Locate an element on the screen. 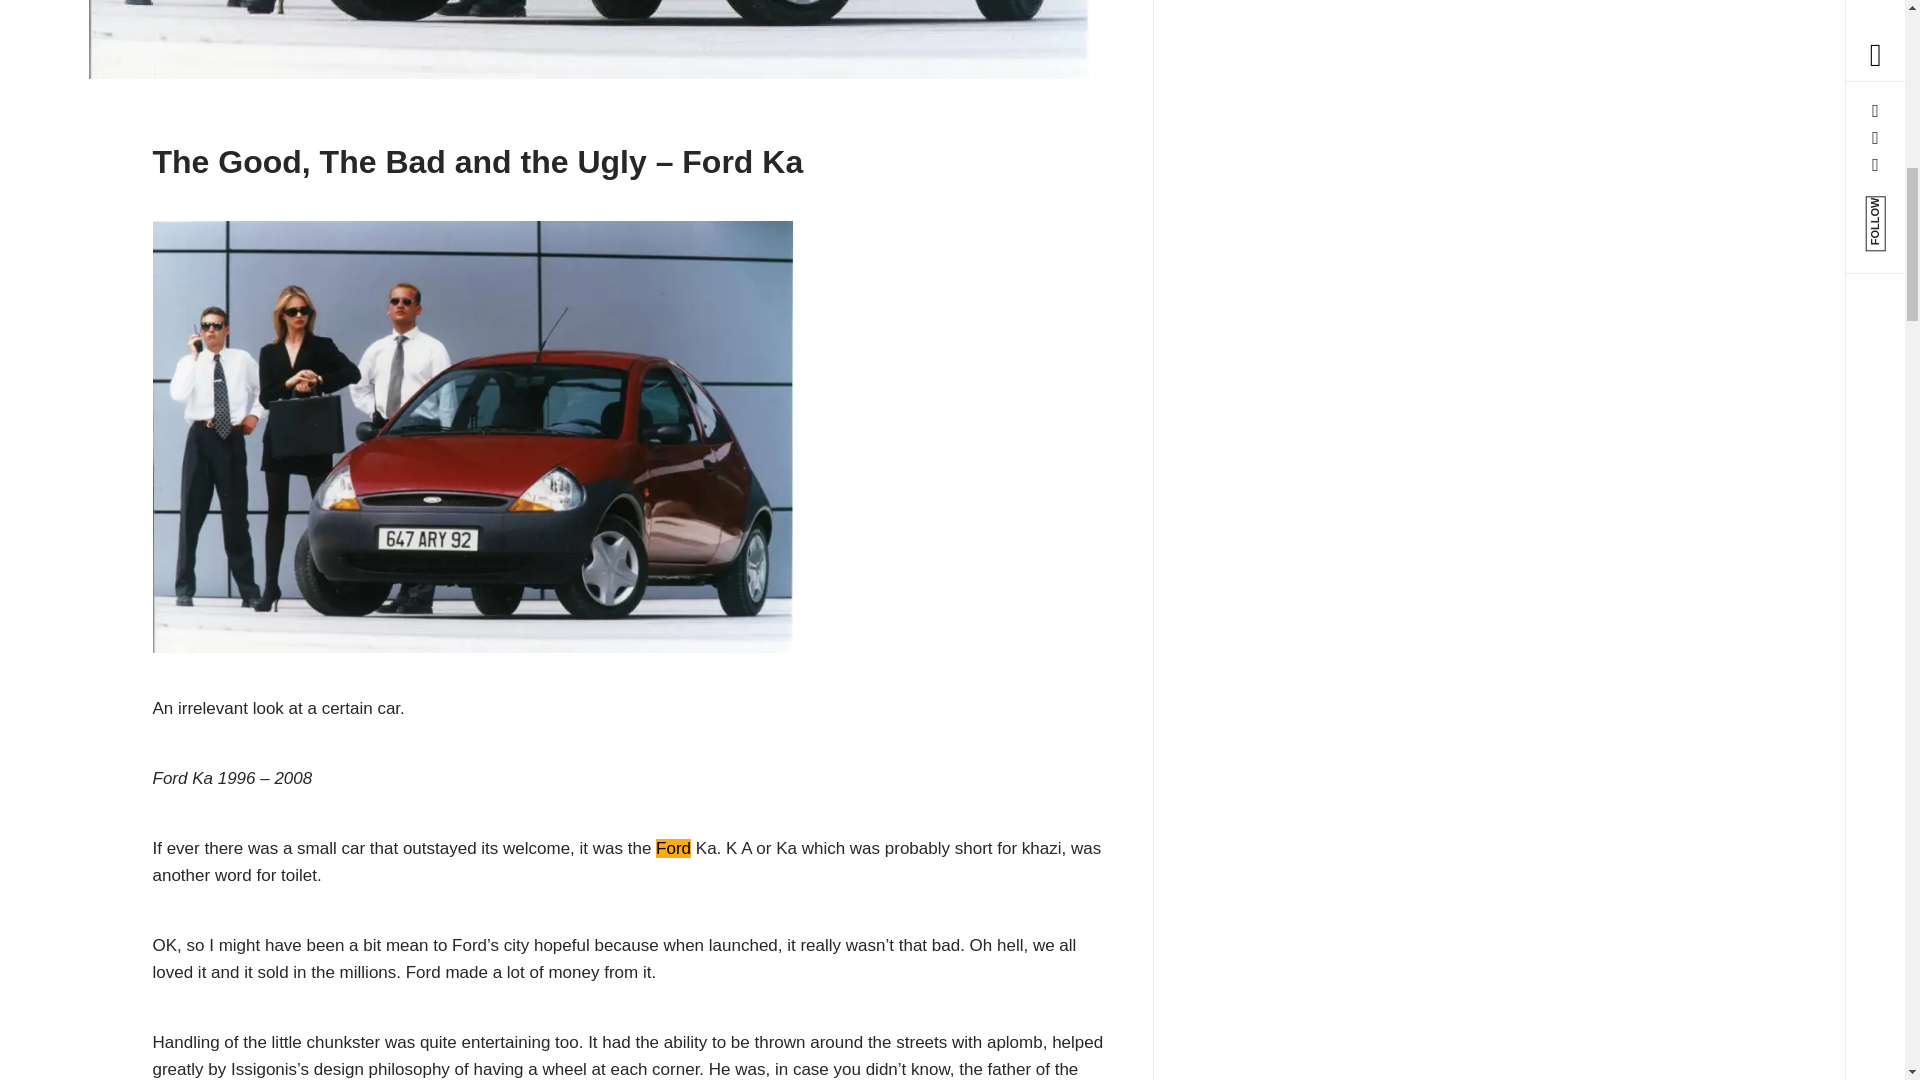  Ford is located at coordinates (674, 848).